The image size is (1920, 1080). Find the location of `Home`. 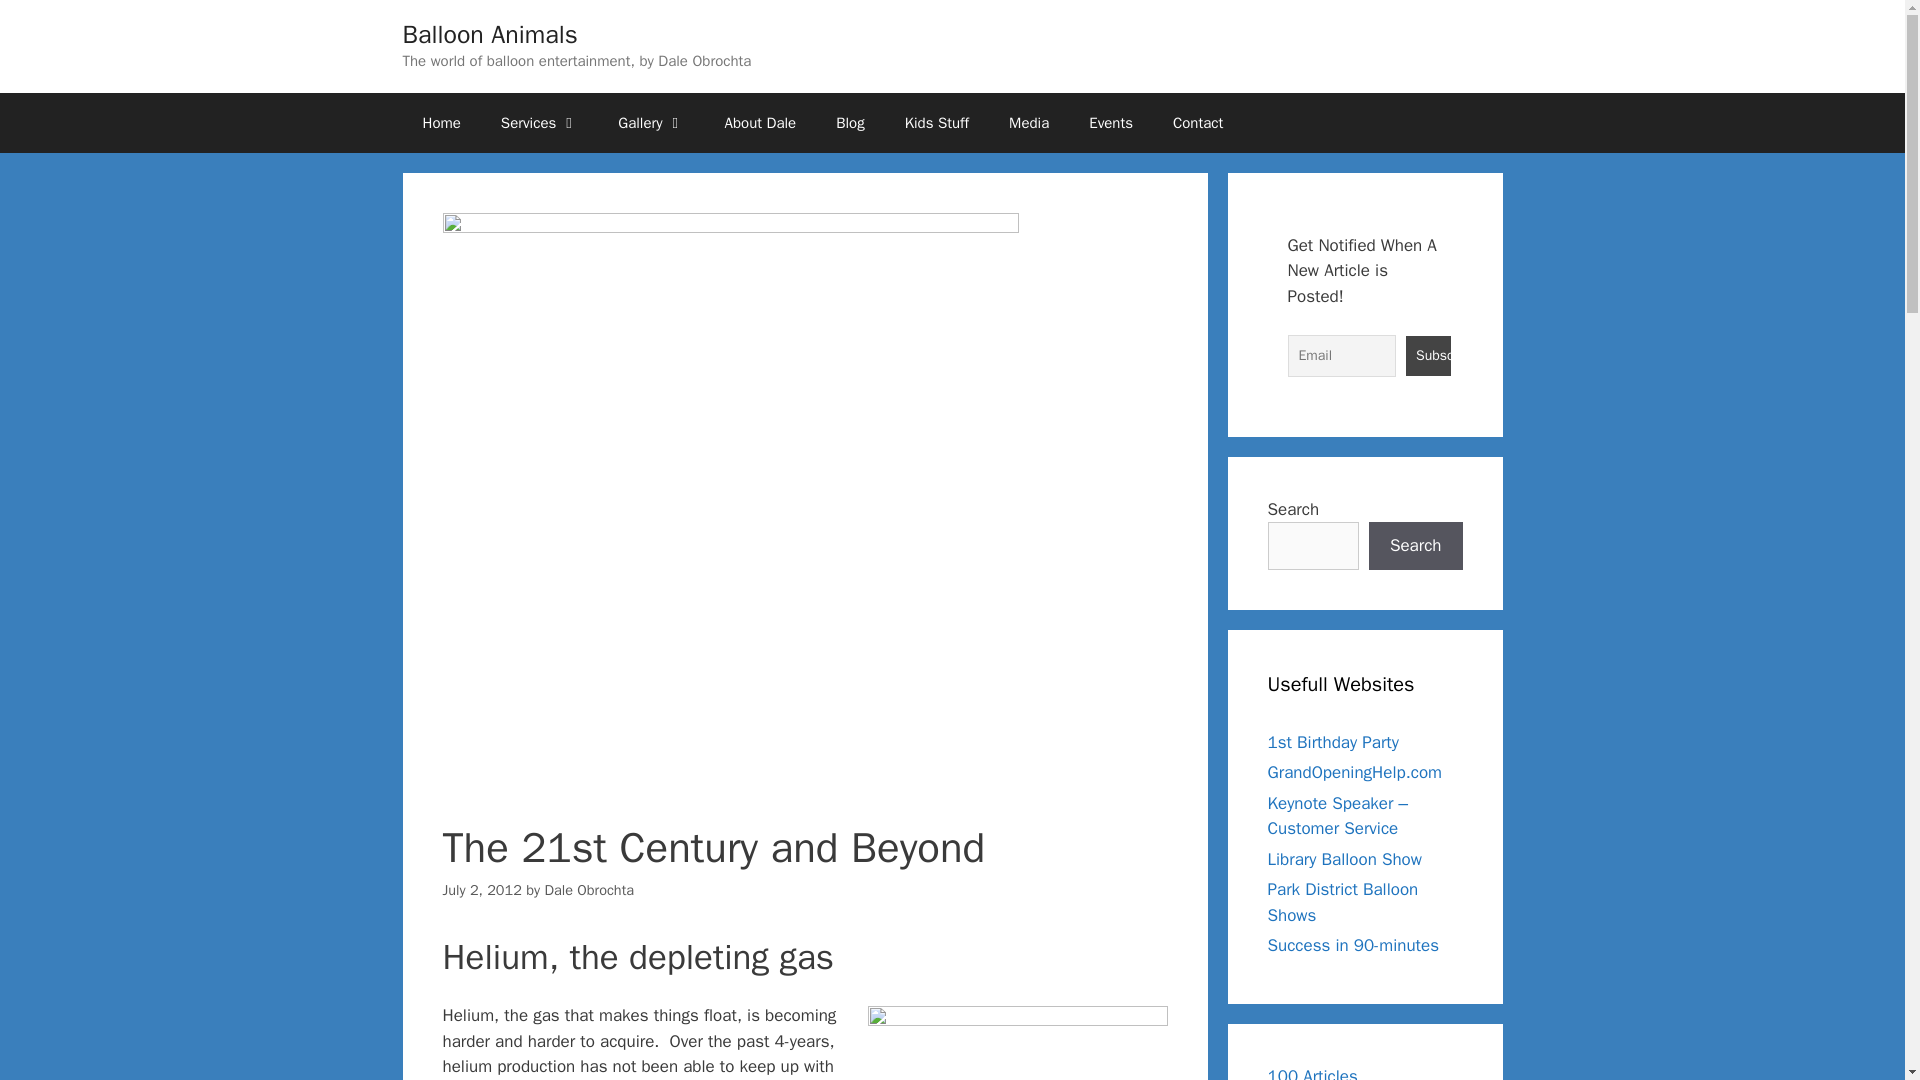

Home is located at coordinates (440, 122).